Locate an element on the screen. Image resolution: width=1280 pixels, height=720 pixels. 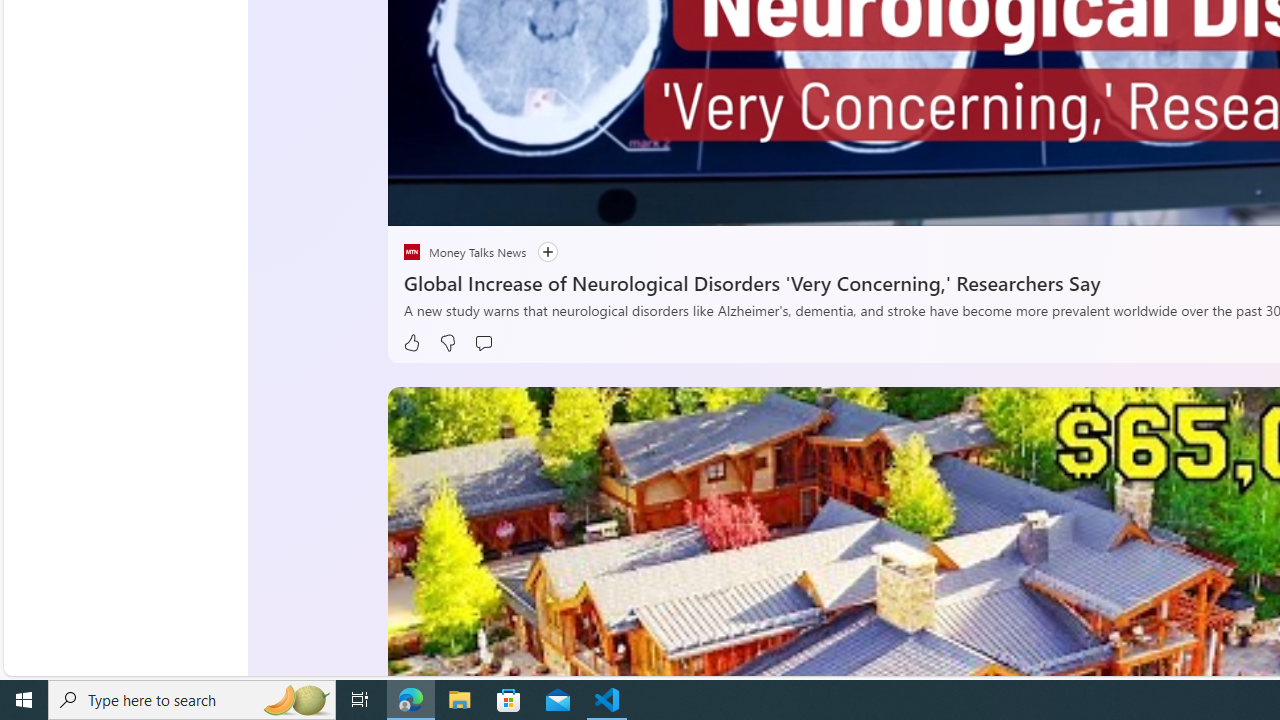
placeholder is located at coordinates (412, 252).